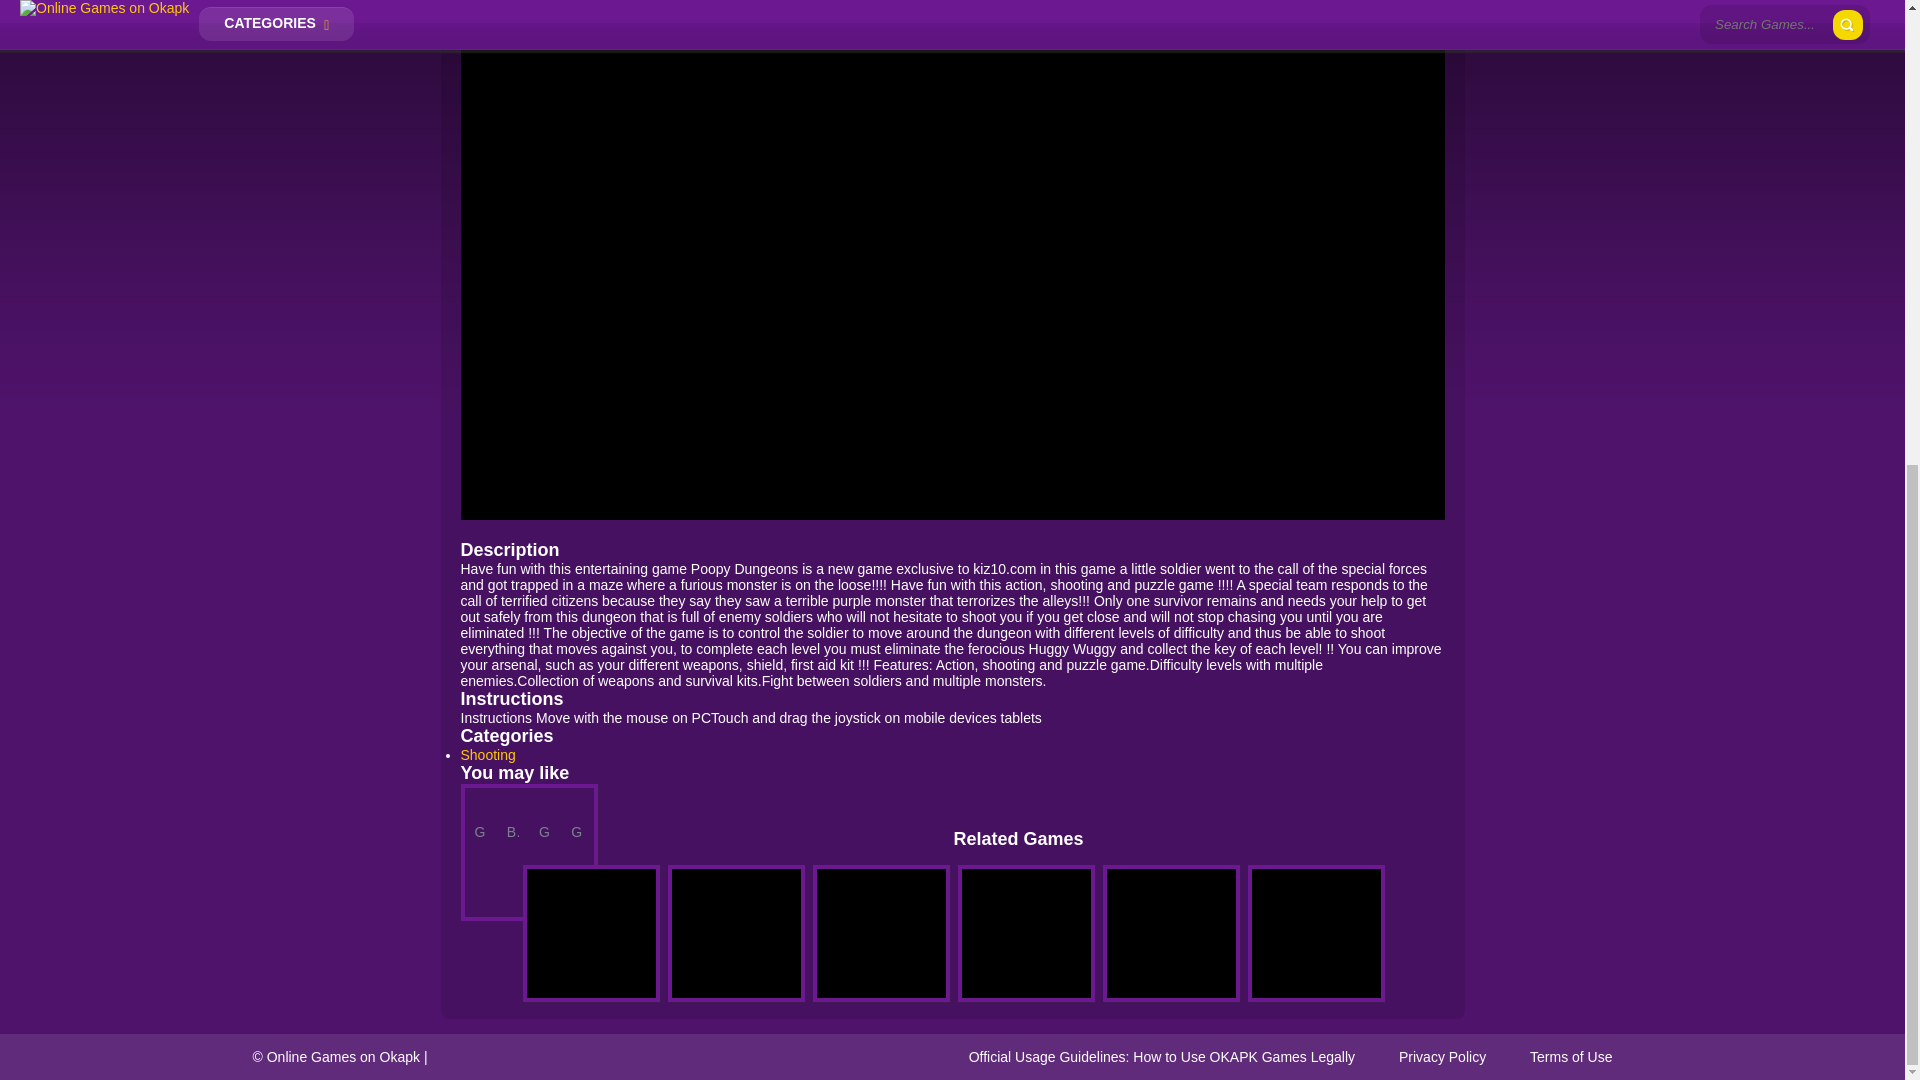  Describe the element at coordinates (512, 813) in the screenshot. I see `Fitness Girls Dress Up 2` at that location.